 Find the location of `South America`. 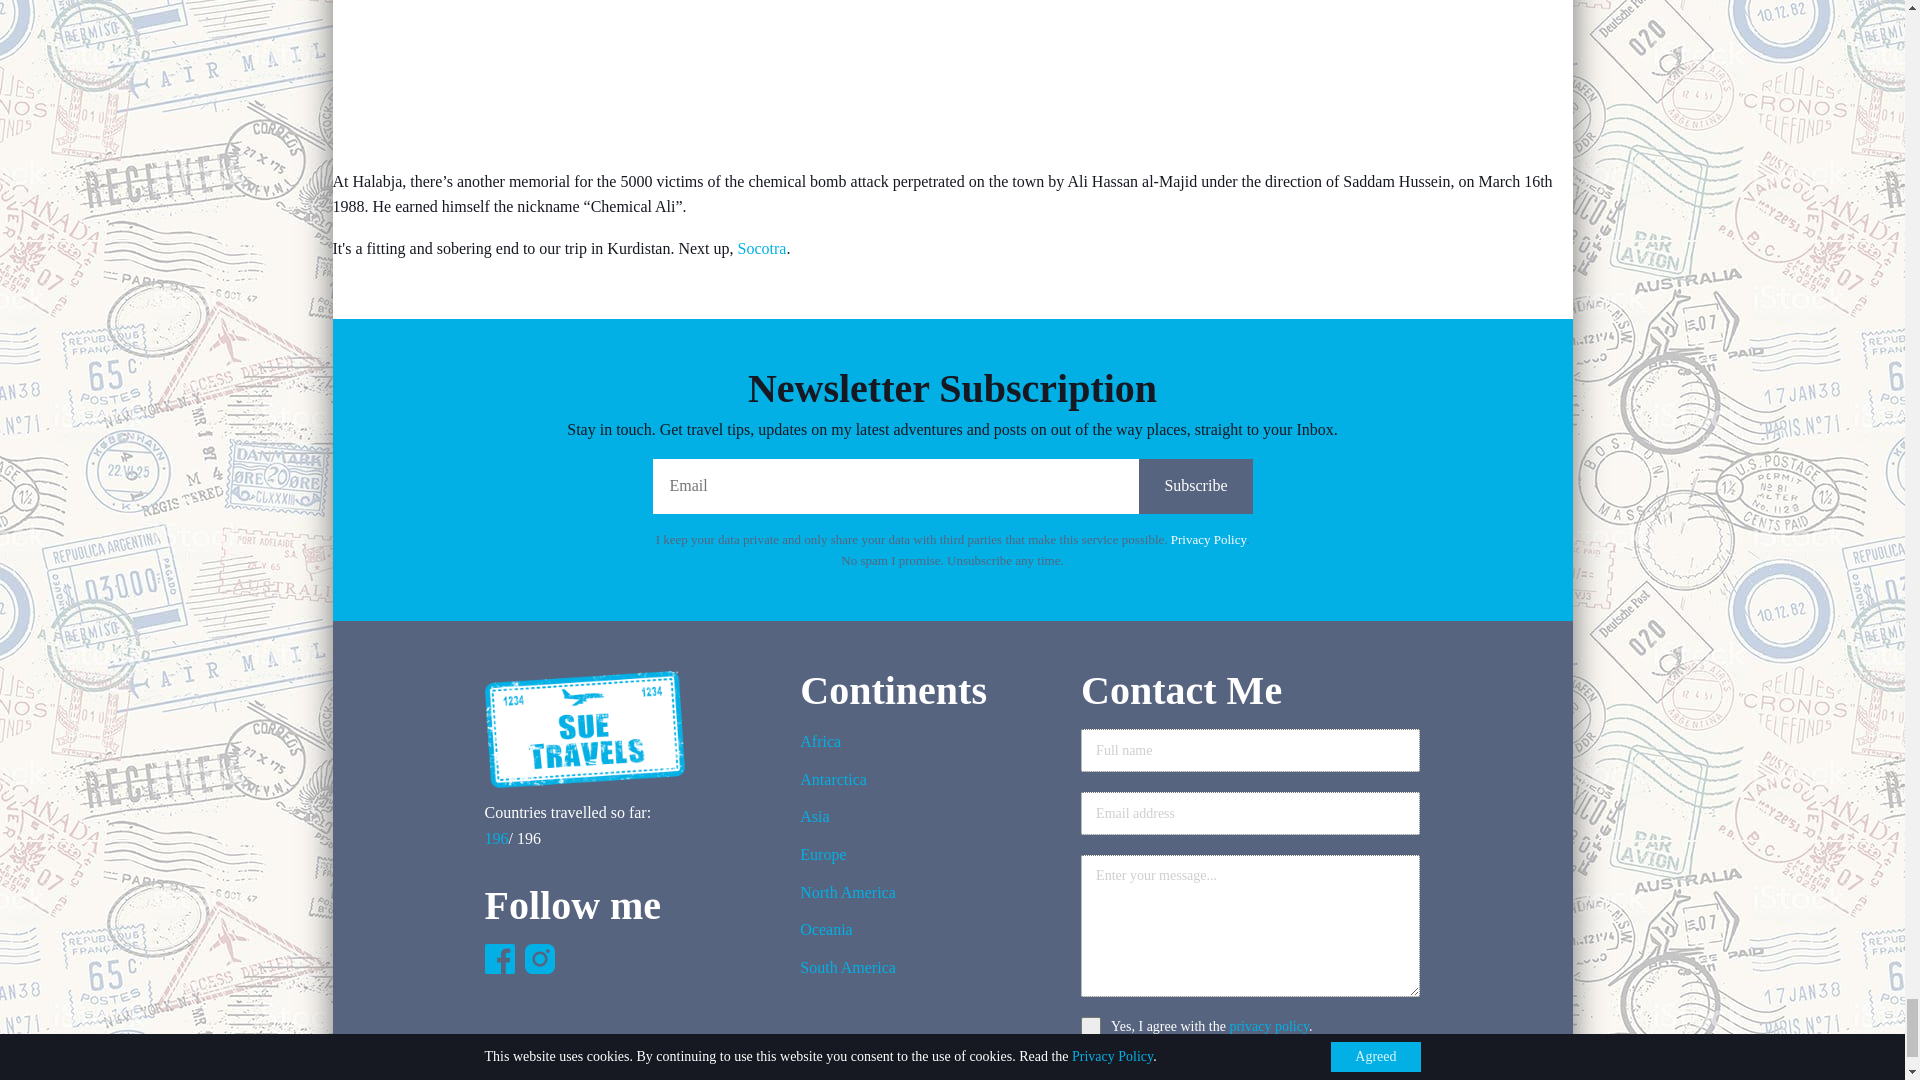

South America is located at coordinates (848, 973).